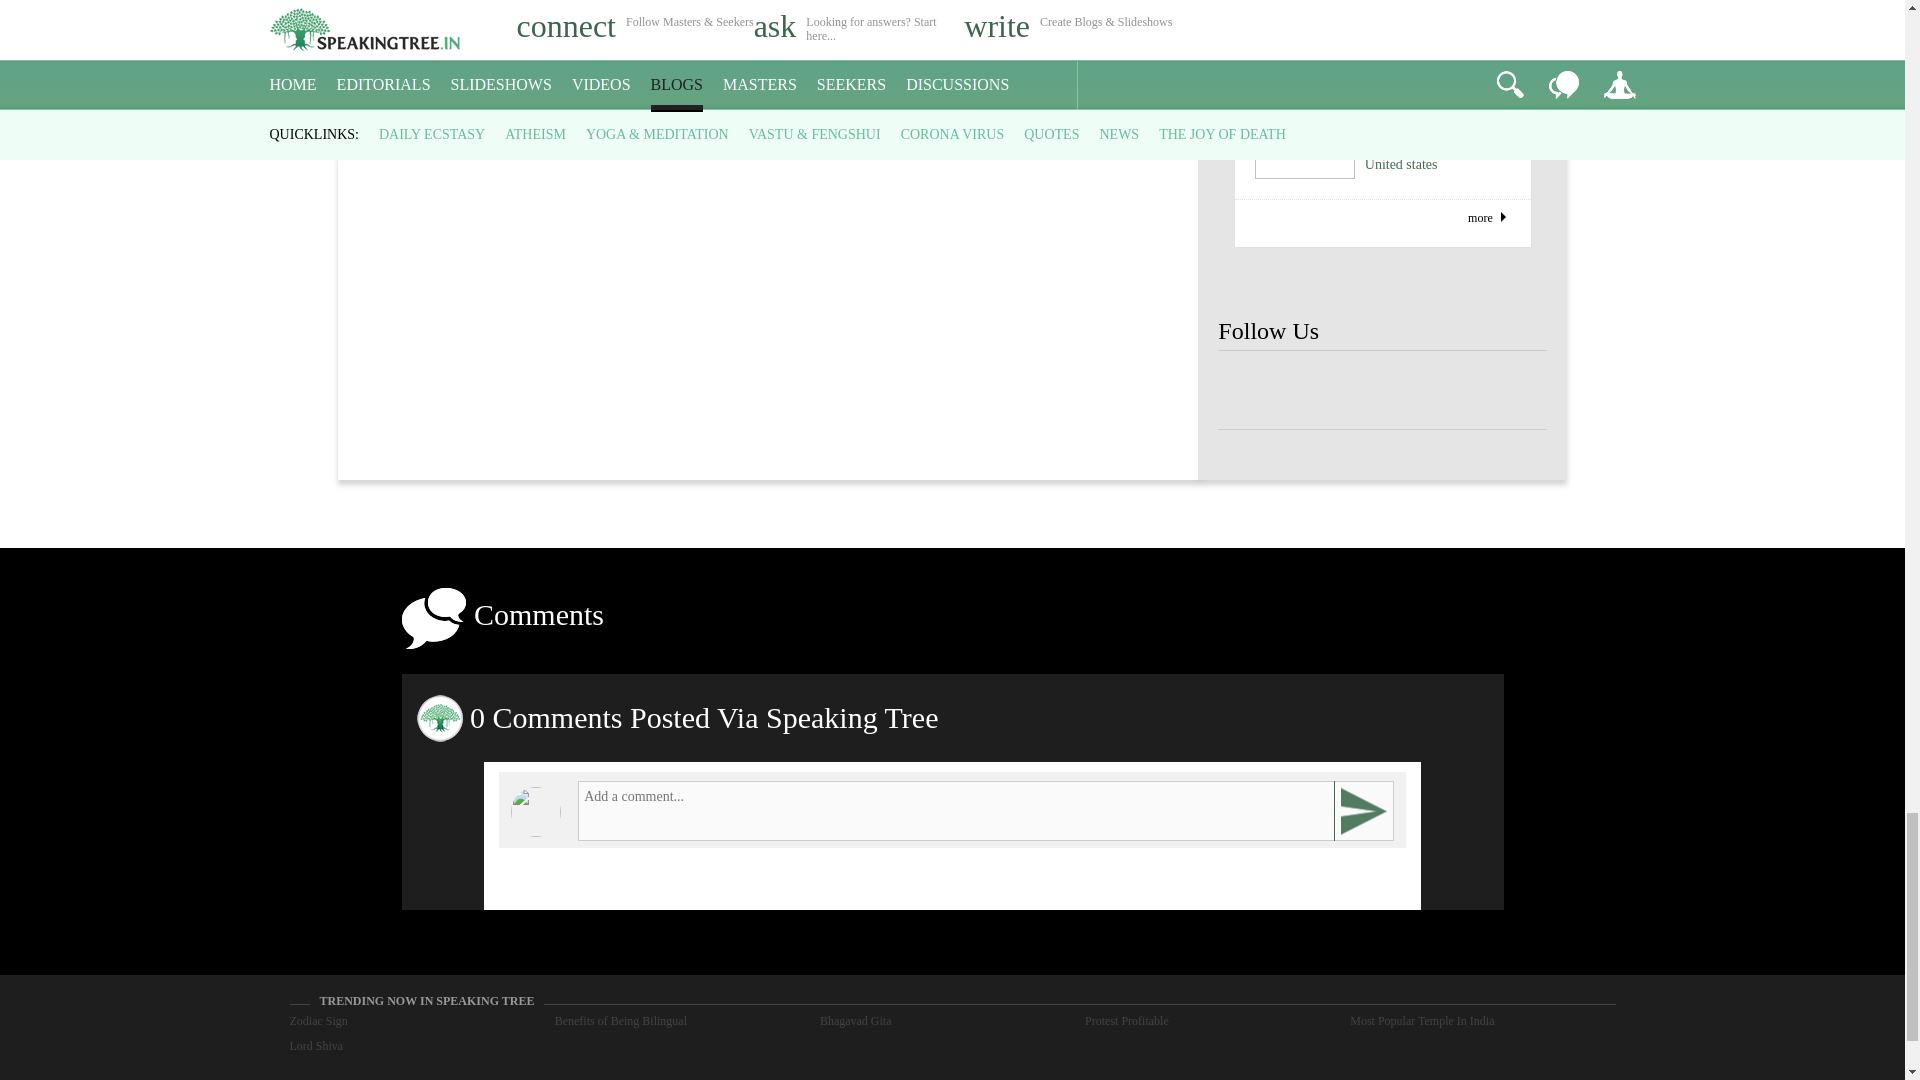 The image size is (1920, 1080). Describe the element at coordinates (1382, 390) in the screenshot. I see `Speaking Tree FaceBook` at that location.